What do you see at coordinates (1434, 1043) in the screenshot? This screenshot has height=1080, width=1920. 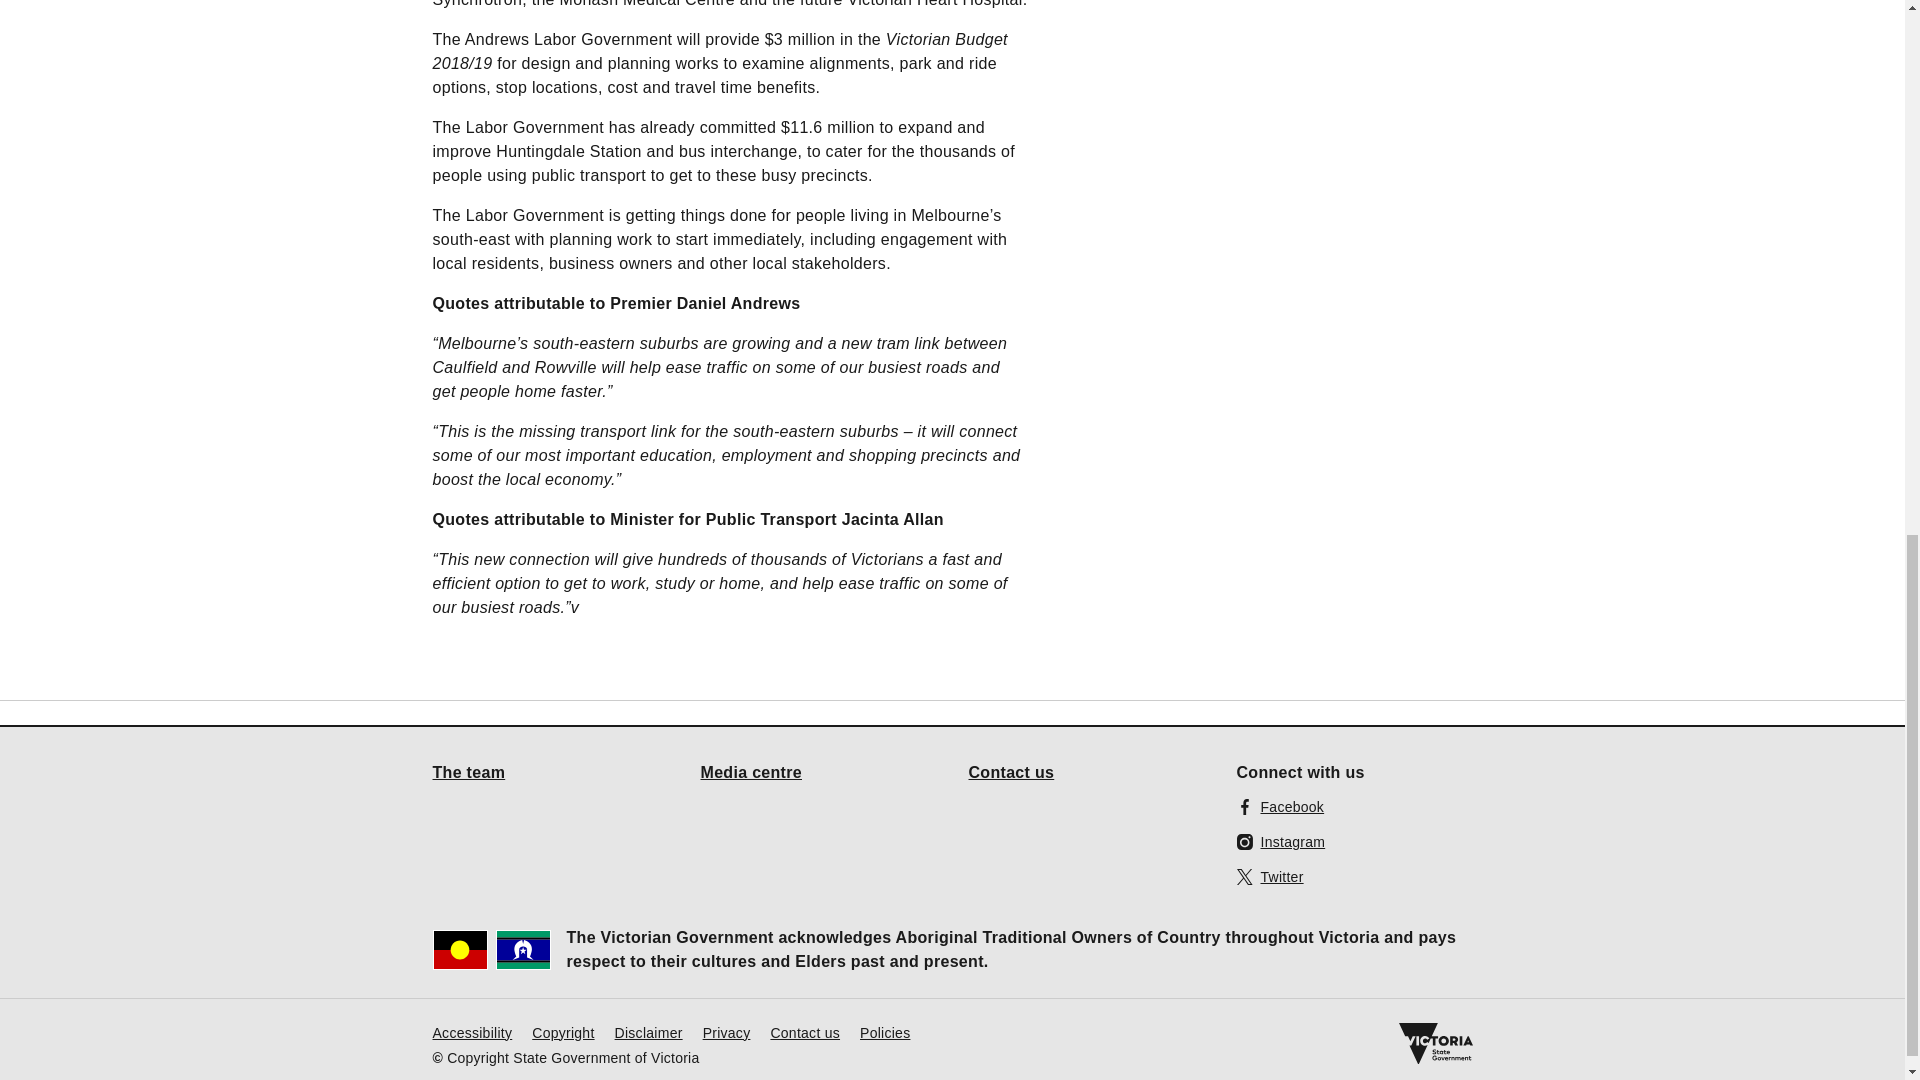 I see `Victoria government home` at bounding box center [1434, 1043].